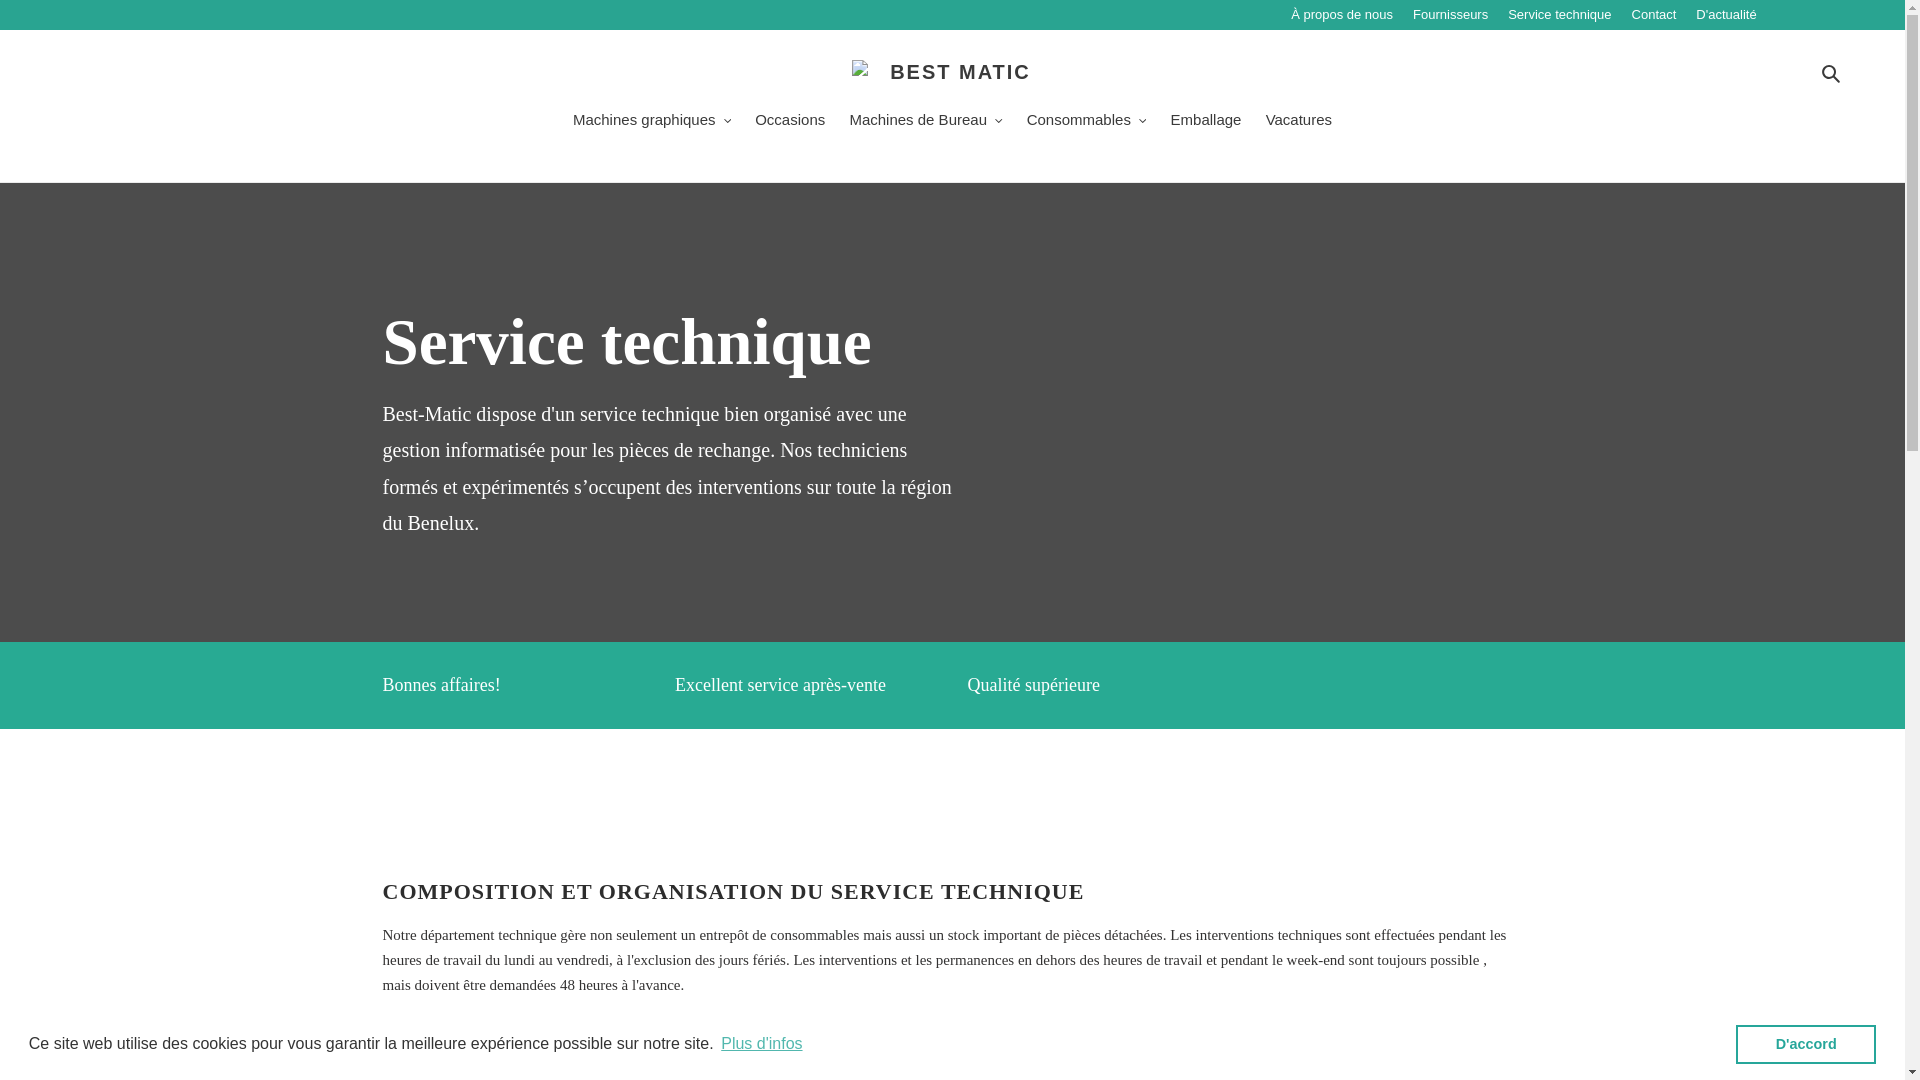 This screenshot has height=1080, width=1920. Describe the element at coordinates (1832, 72) in the screenshot. I see `Rechercher` at that location.